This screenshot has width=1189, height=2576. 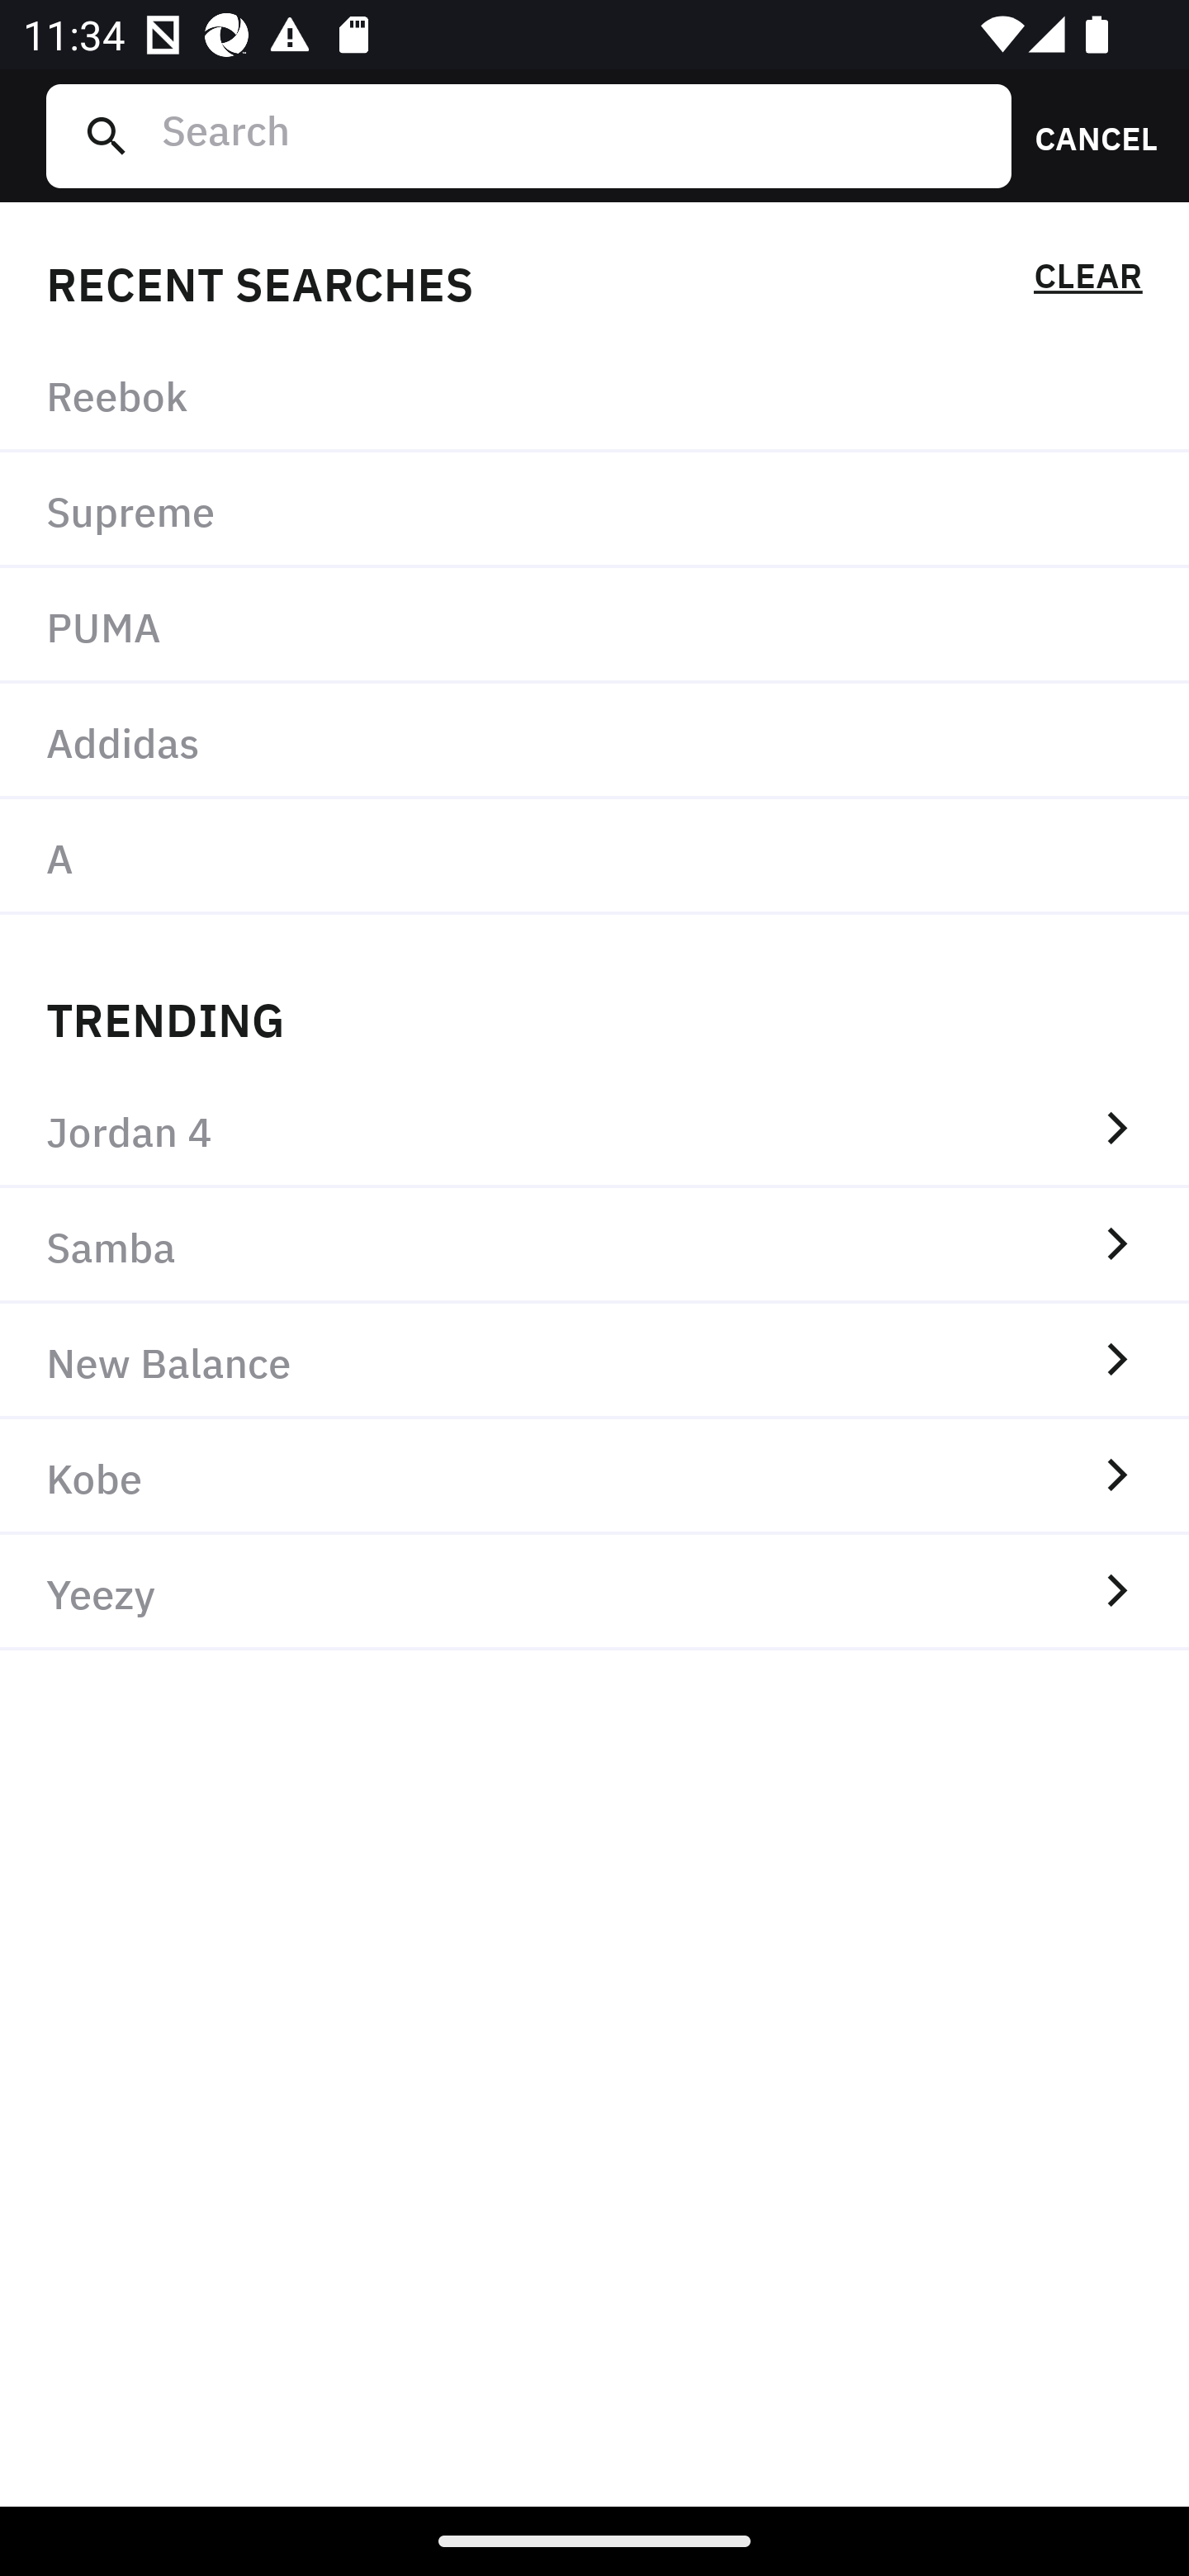 What do you see at coordinates (1085, 135) in the screenshot?
I see `CANCEL` at bounding box center [1085, 135].